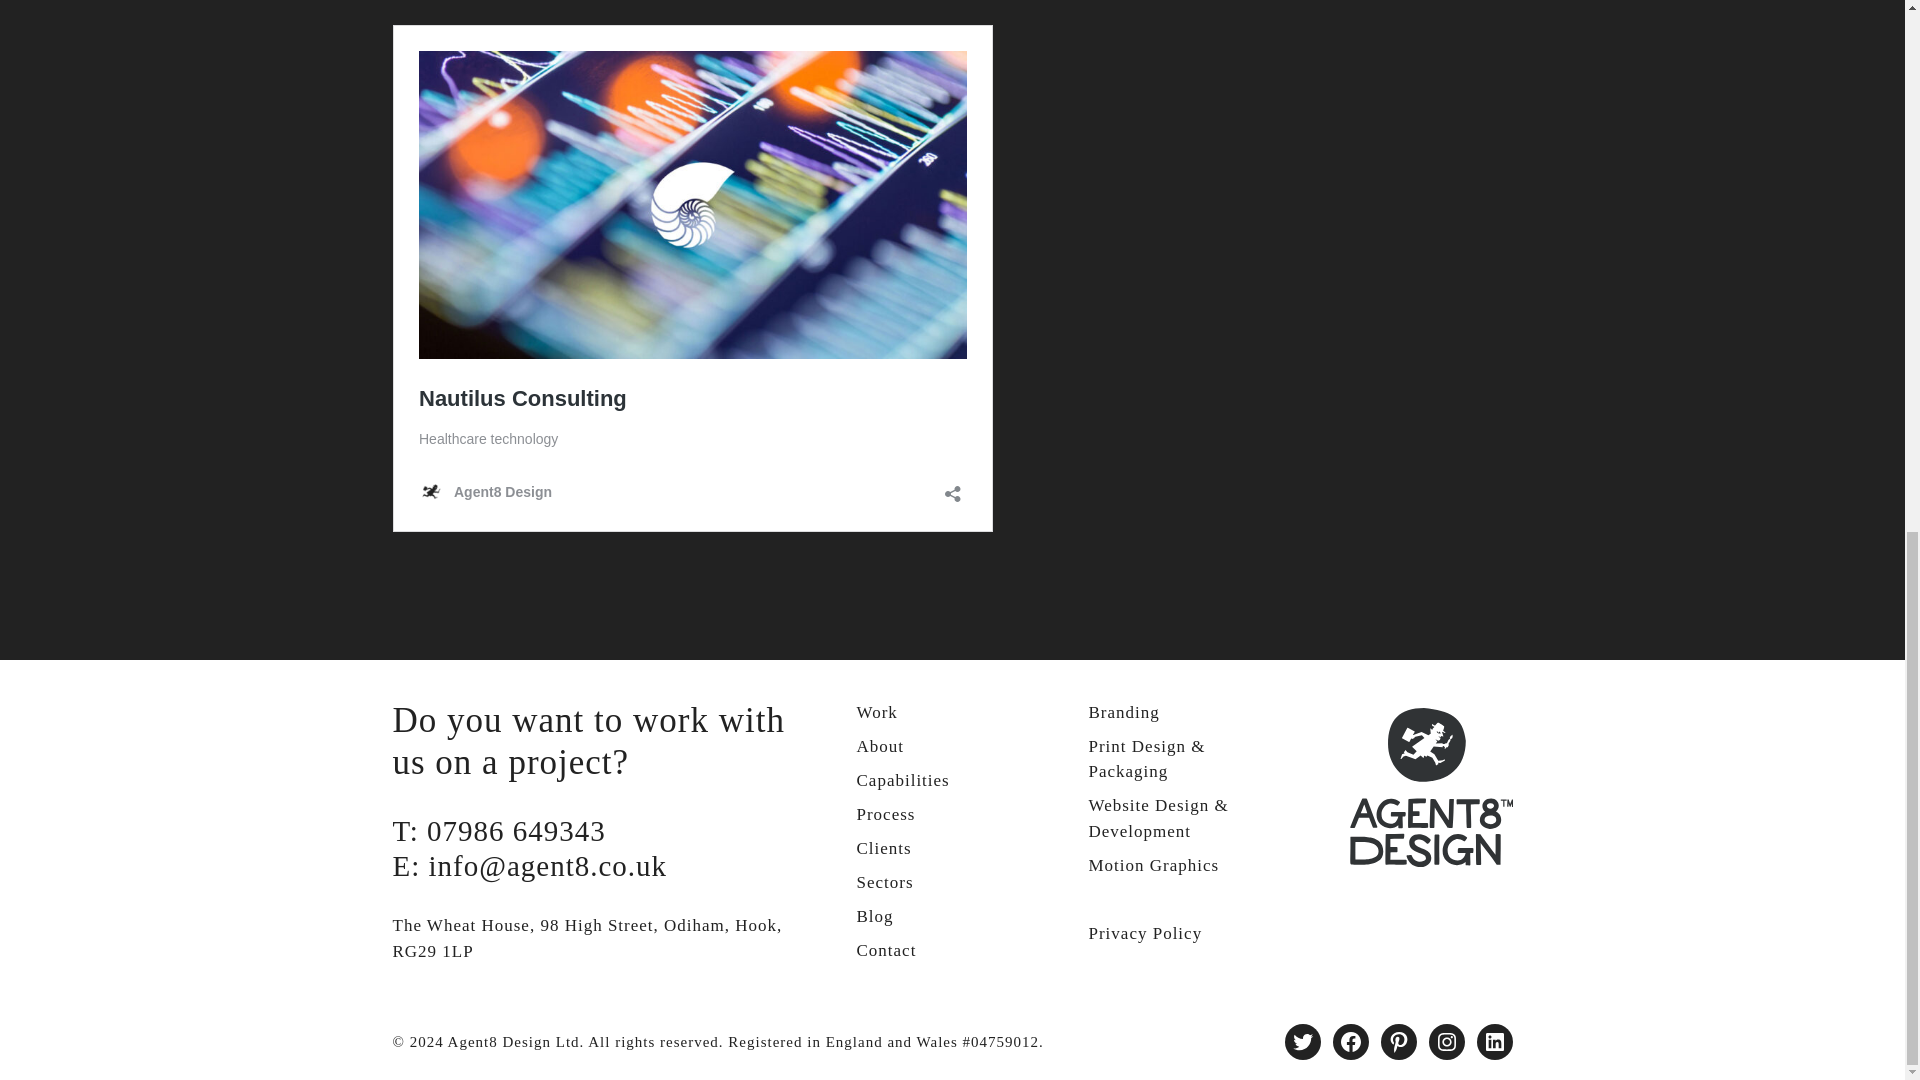 This screenshot has width=1920, height=1080. What do you see at coordinates (1302, 1041) in the screenshot?
I see `Twitter` at bounding box center [1302, 1041].